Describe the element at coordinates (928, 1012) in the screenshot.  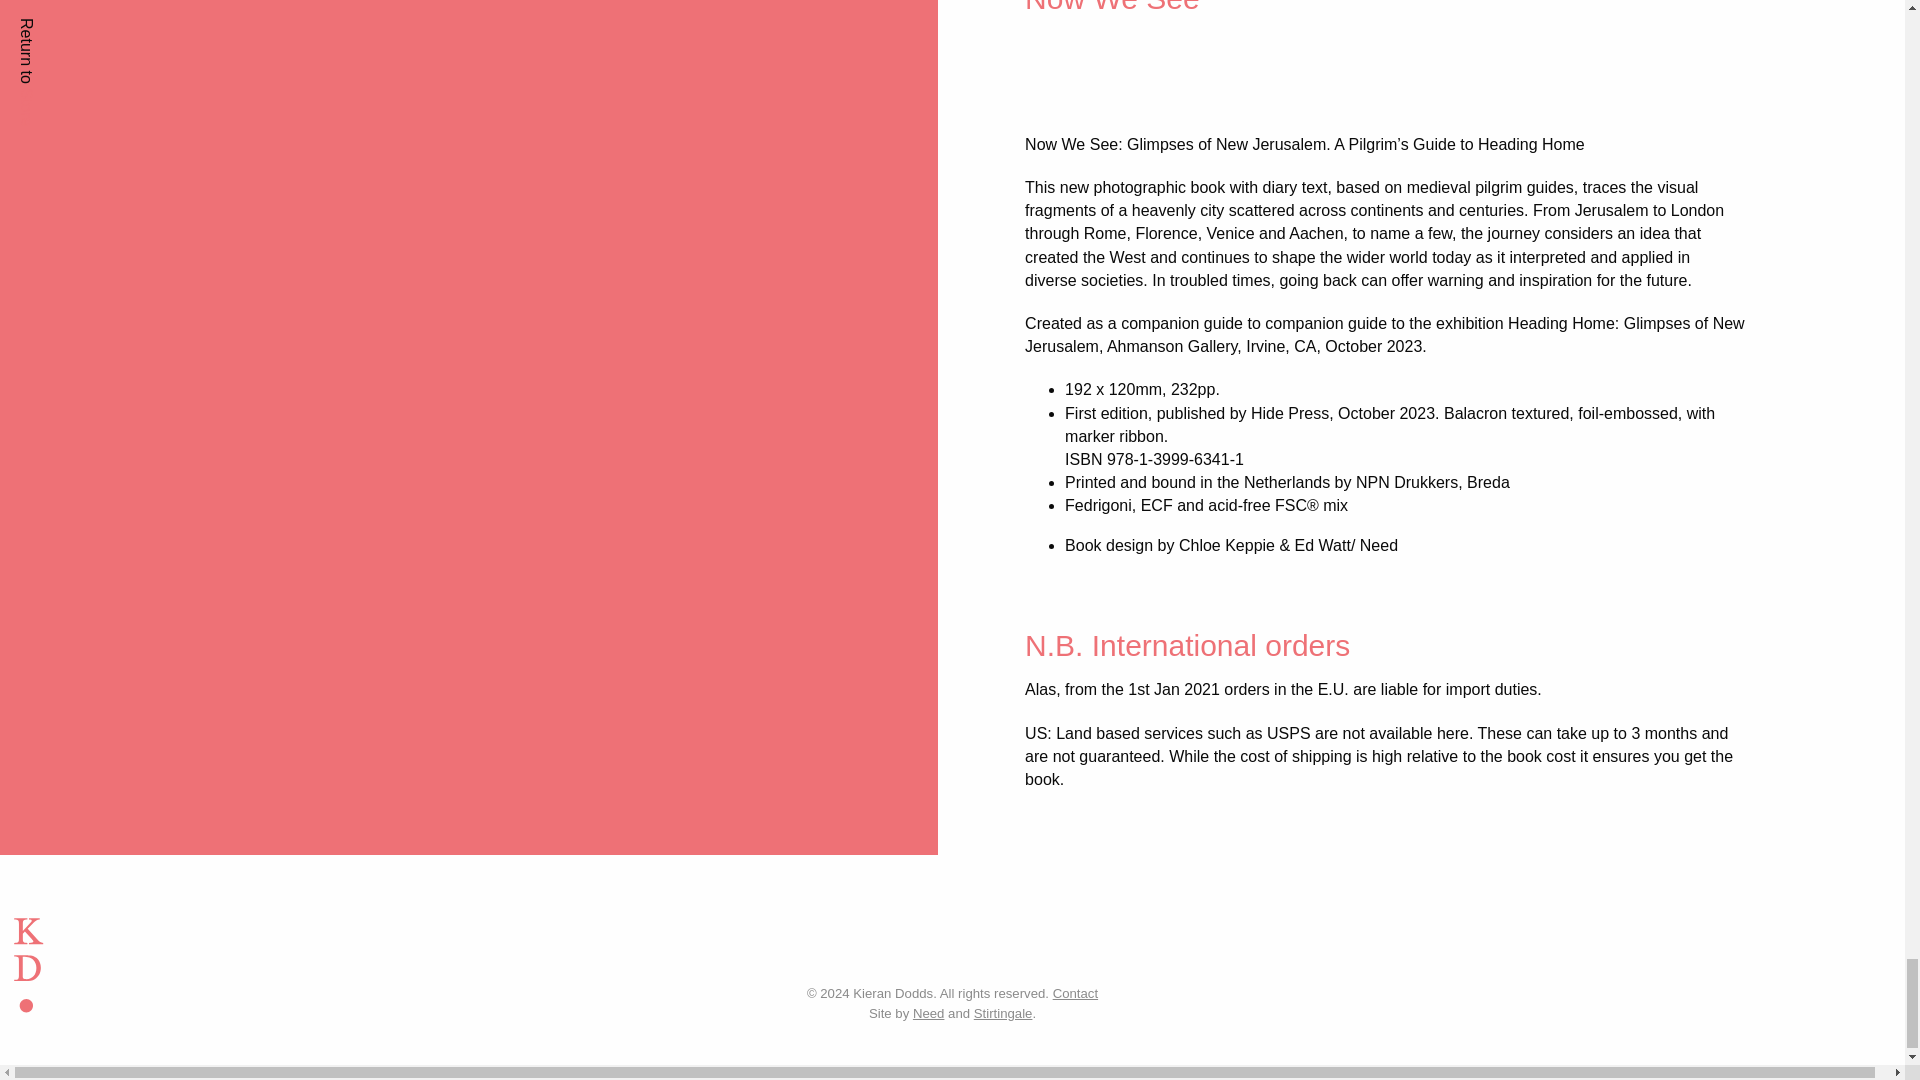
I see `Need` at that location.